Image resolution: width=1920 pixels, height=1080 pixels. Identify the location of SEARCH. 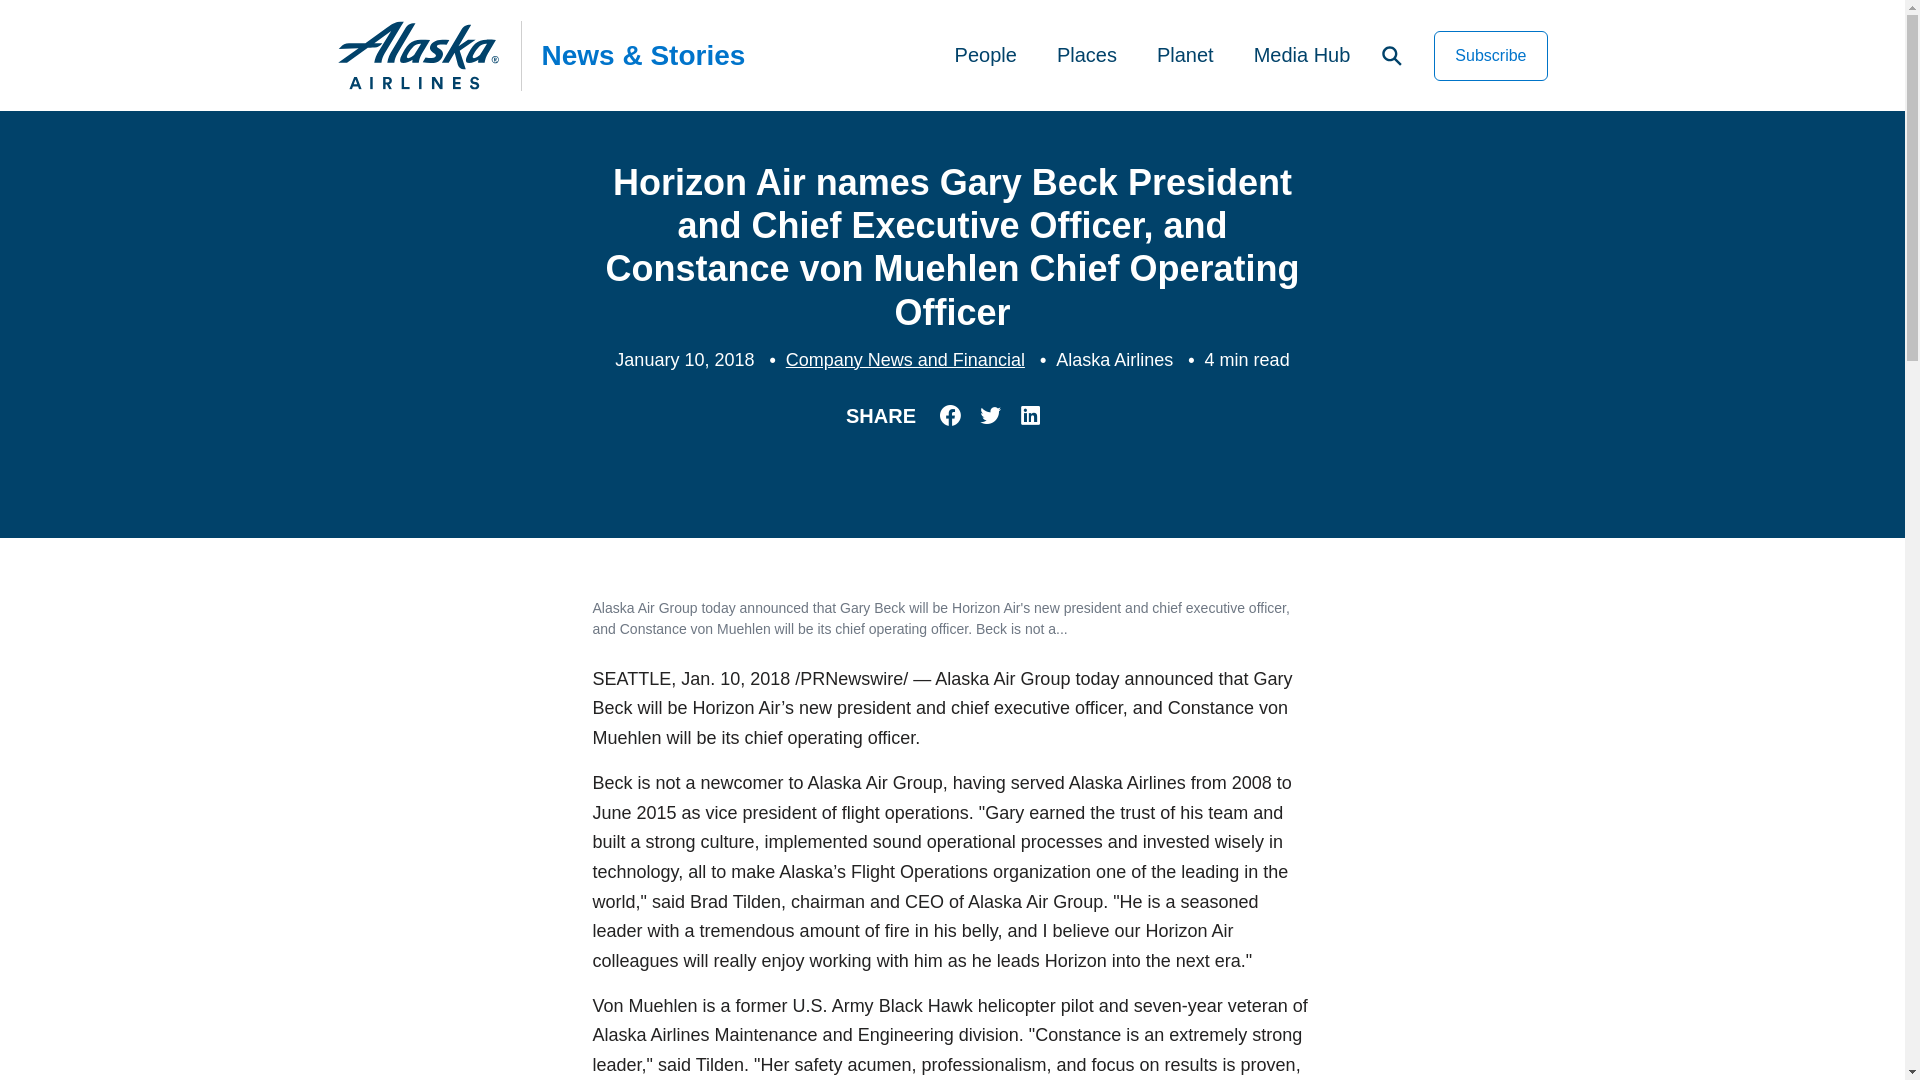
(1392, 56).